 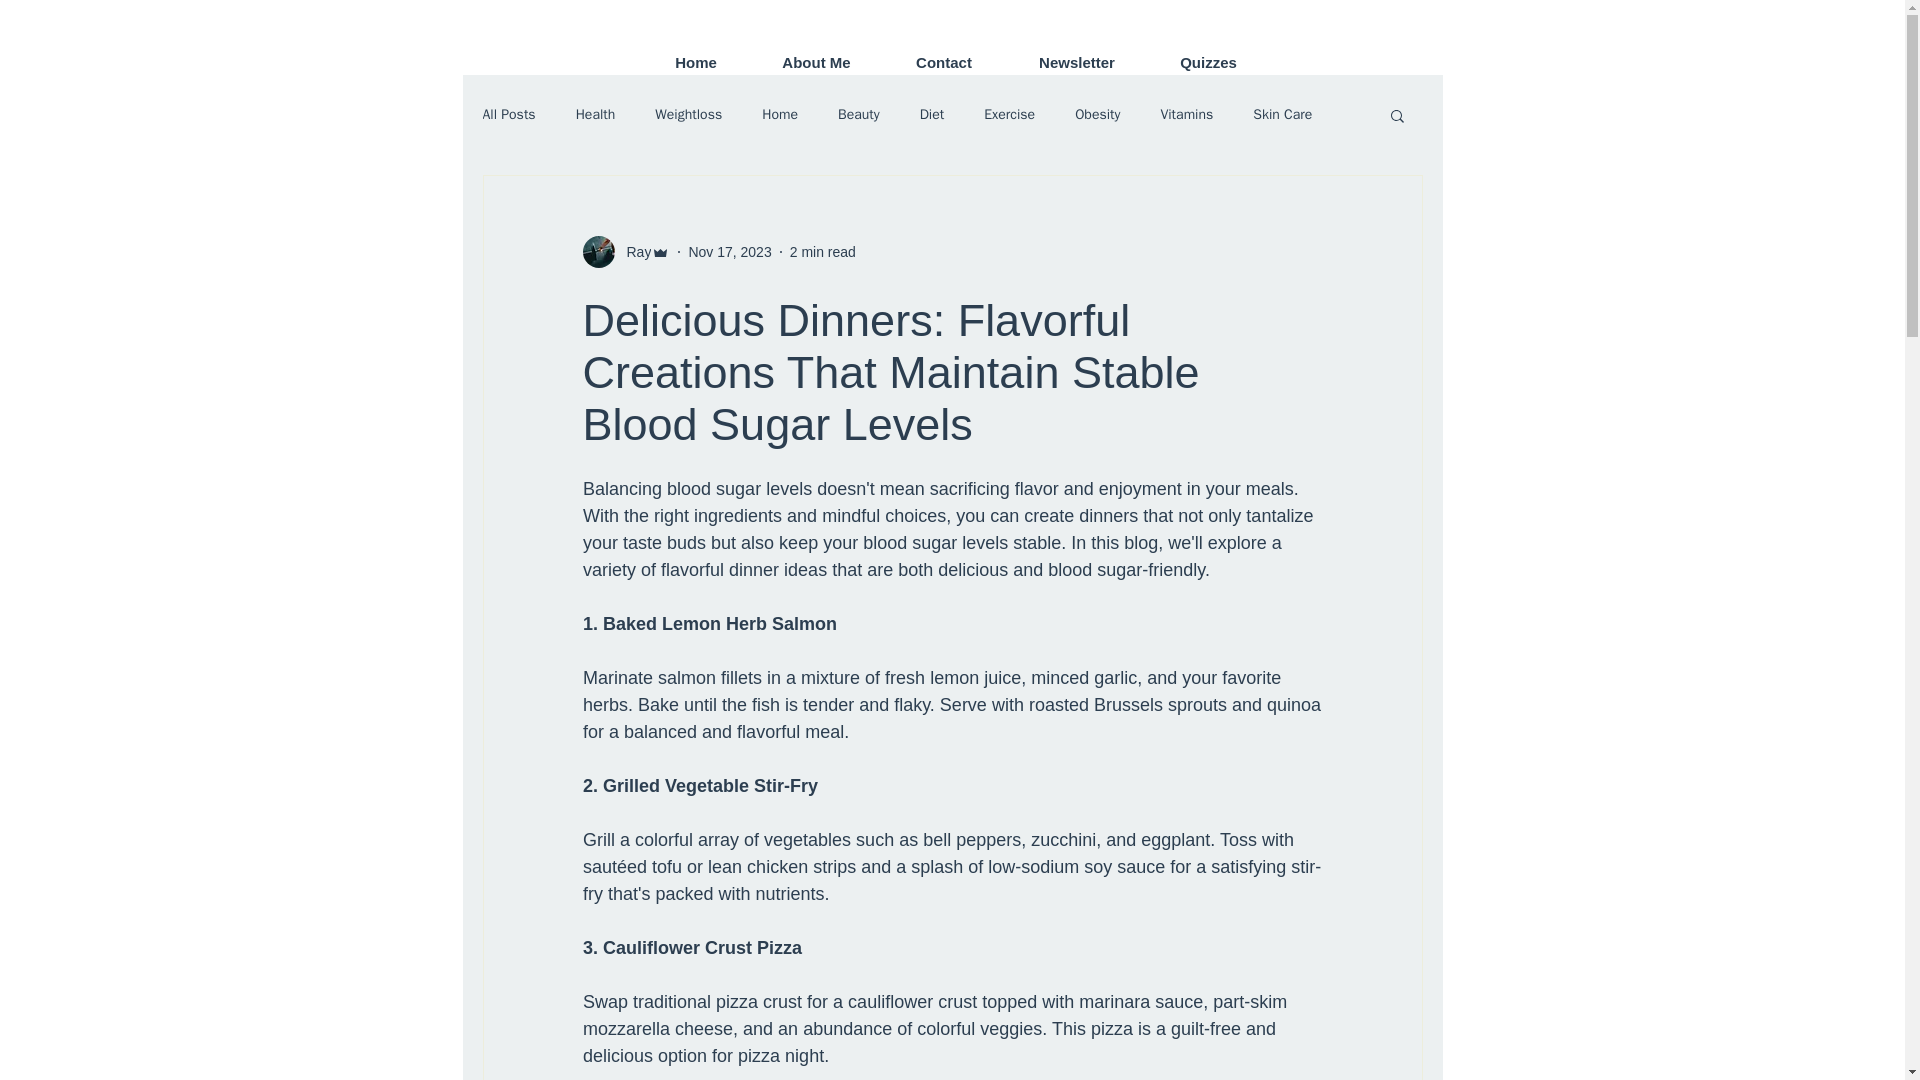 I want to click on About Me, so click(x=816, y=62).